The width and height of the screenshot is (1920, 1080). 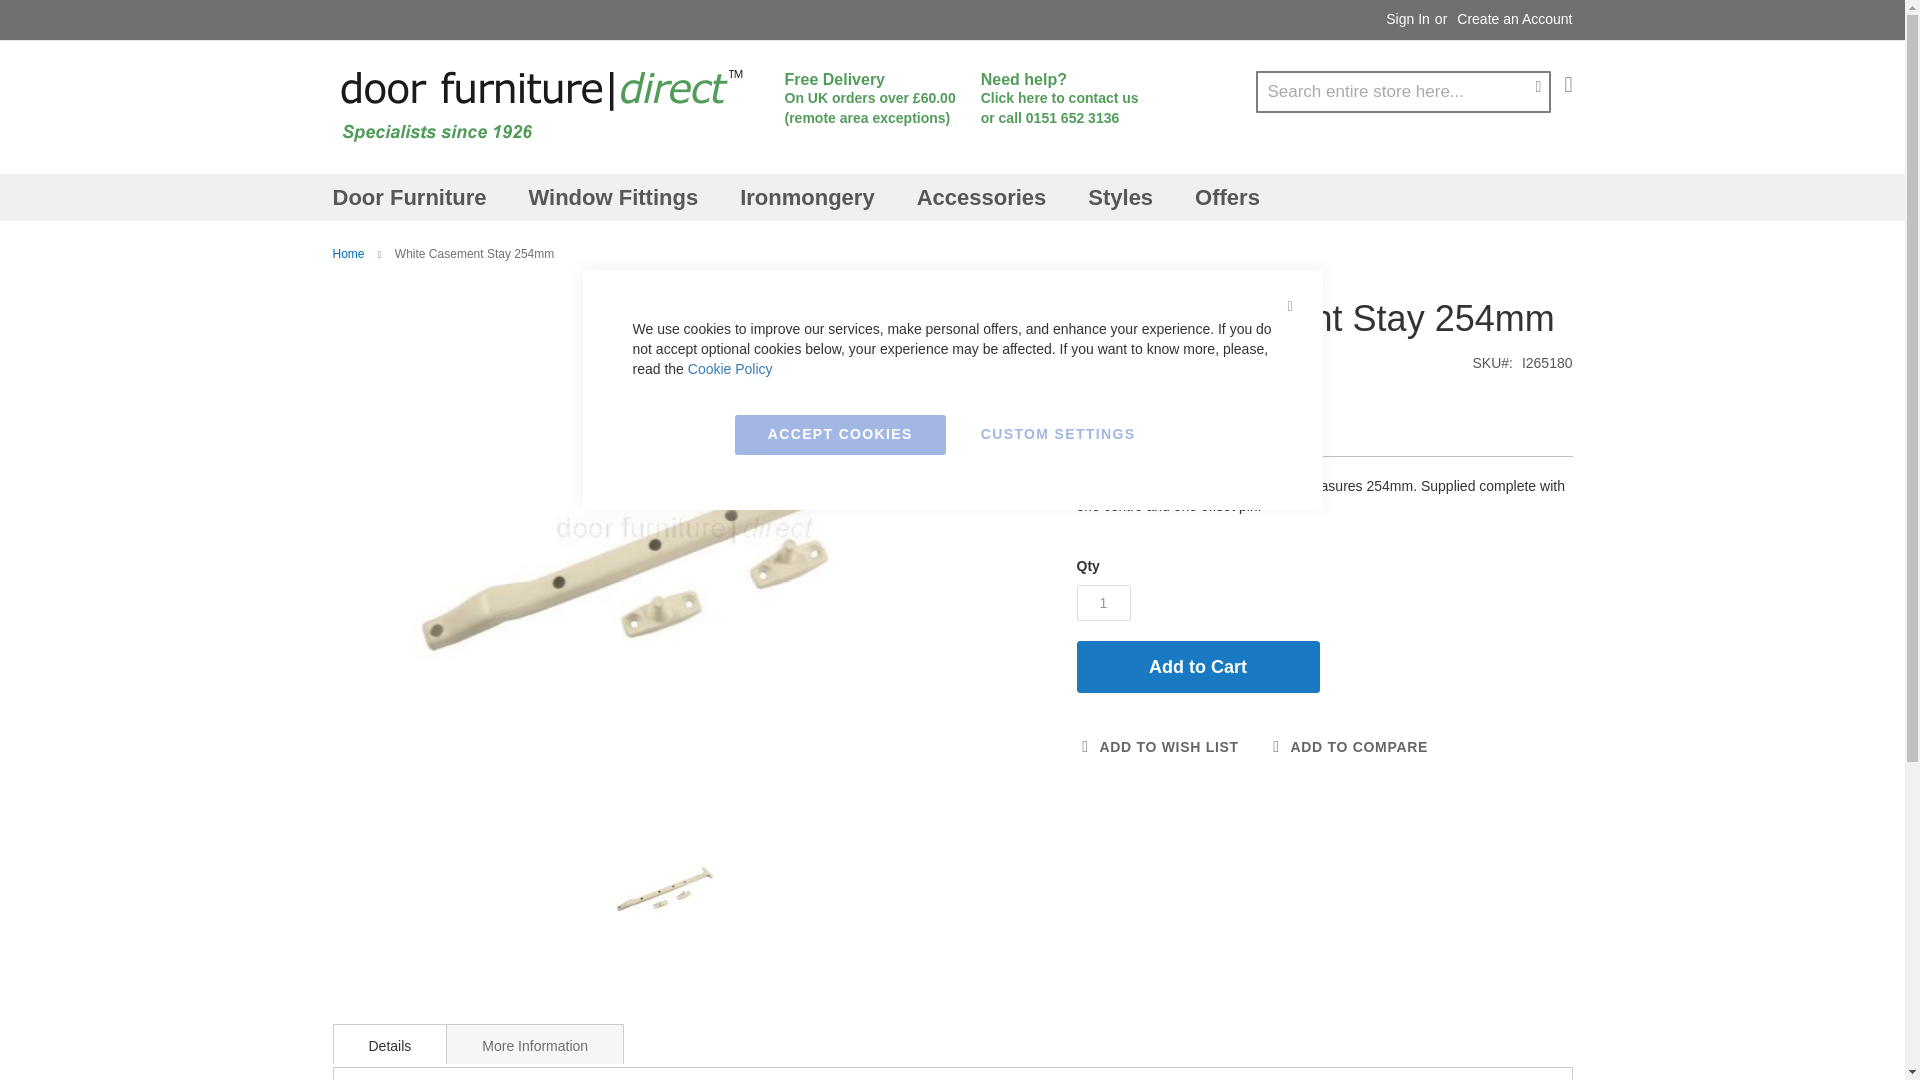 I want to click on CUSTOM SETTINGS, so click(x=1058, y=434).